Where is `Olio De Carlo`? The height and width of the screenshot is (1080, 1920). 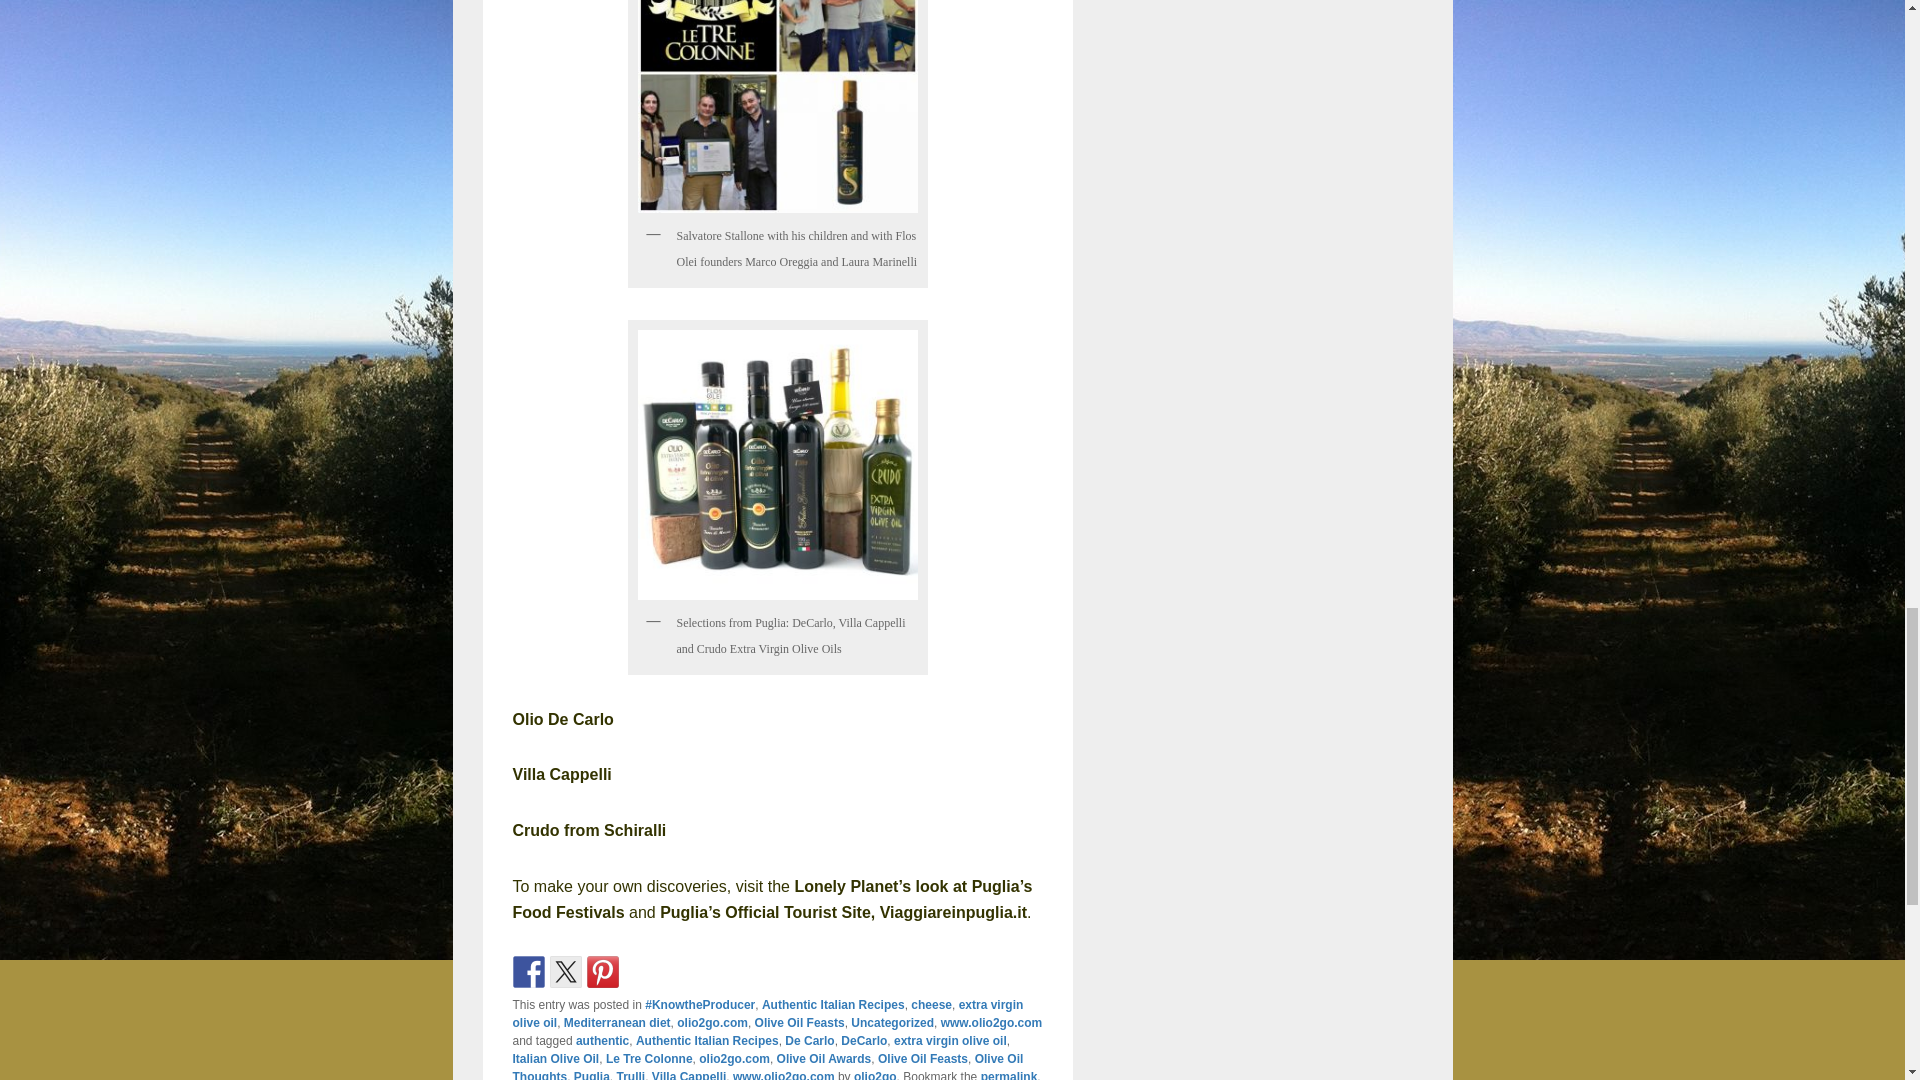
Olio De Carlo is located at coordinates (562, 718).